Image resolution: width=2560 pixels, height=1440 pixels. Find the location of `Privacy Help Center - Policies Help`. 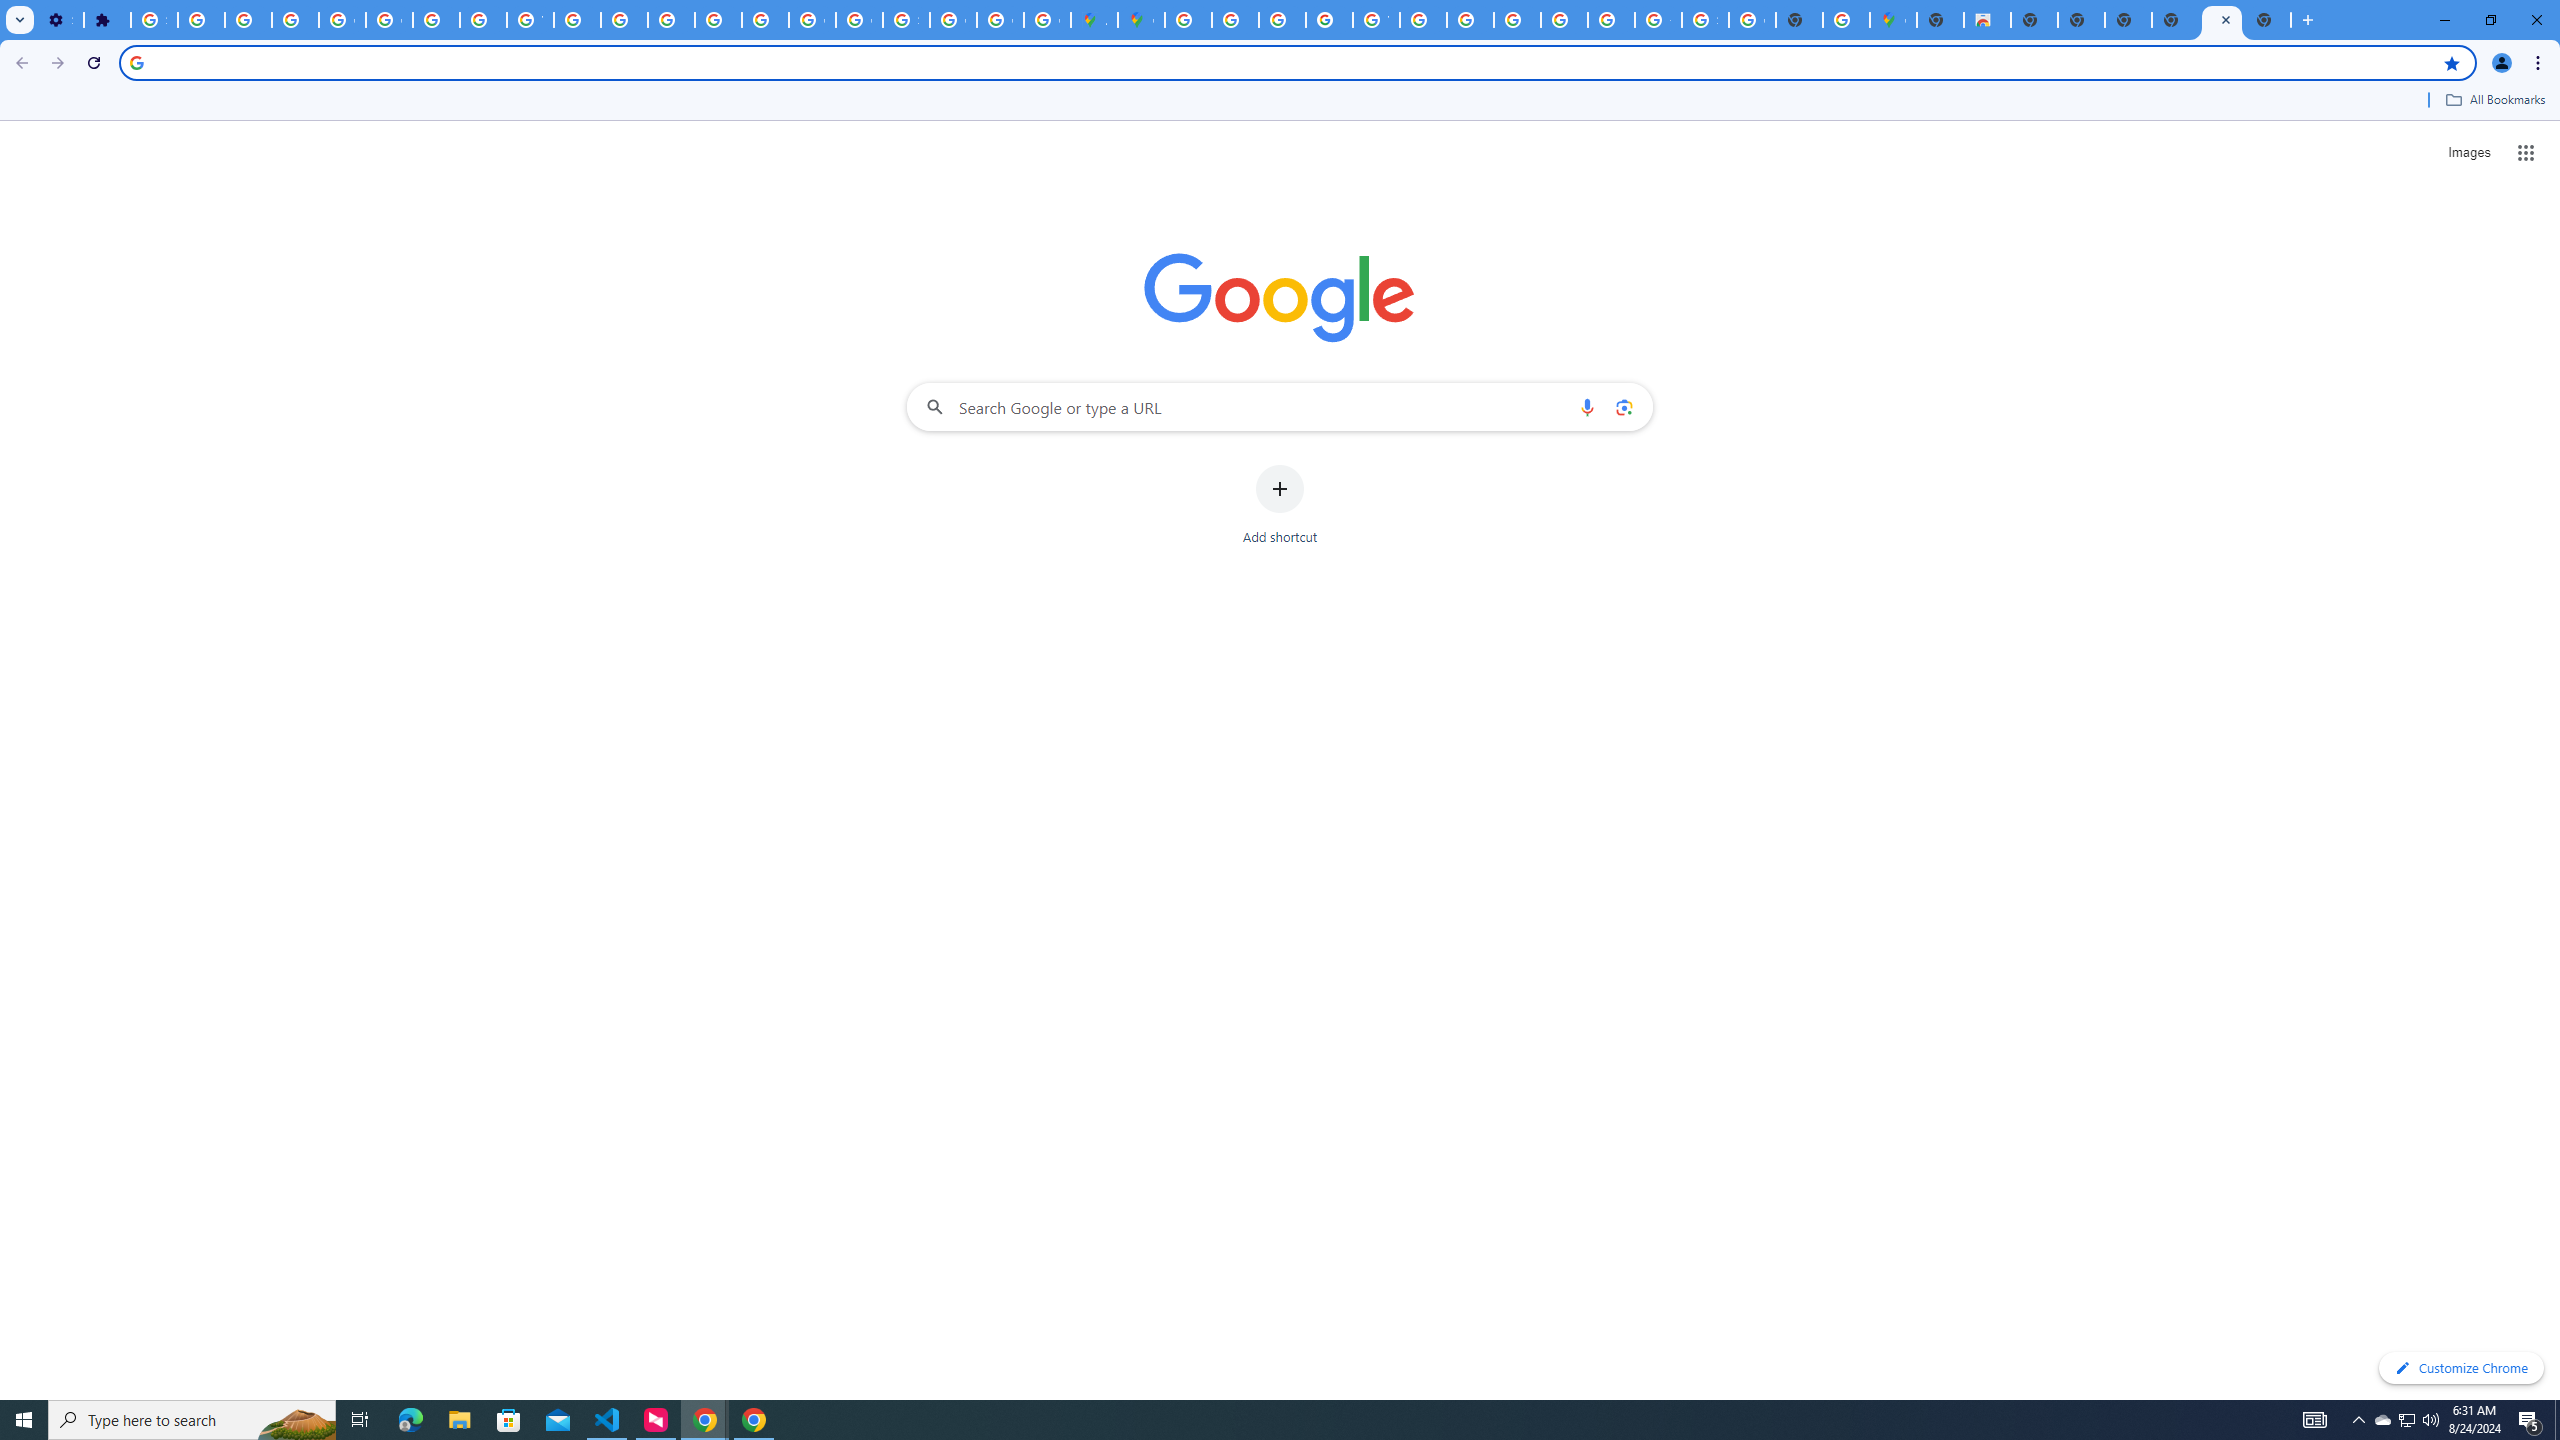

Privacy Help Center - Policies Help is located at coordinates (624, 20).